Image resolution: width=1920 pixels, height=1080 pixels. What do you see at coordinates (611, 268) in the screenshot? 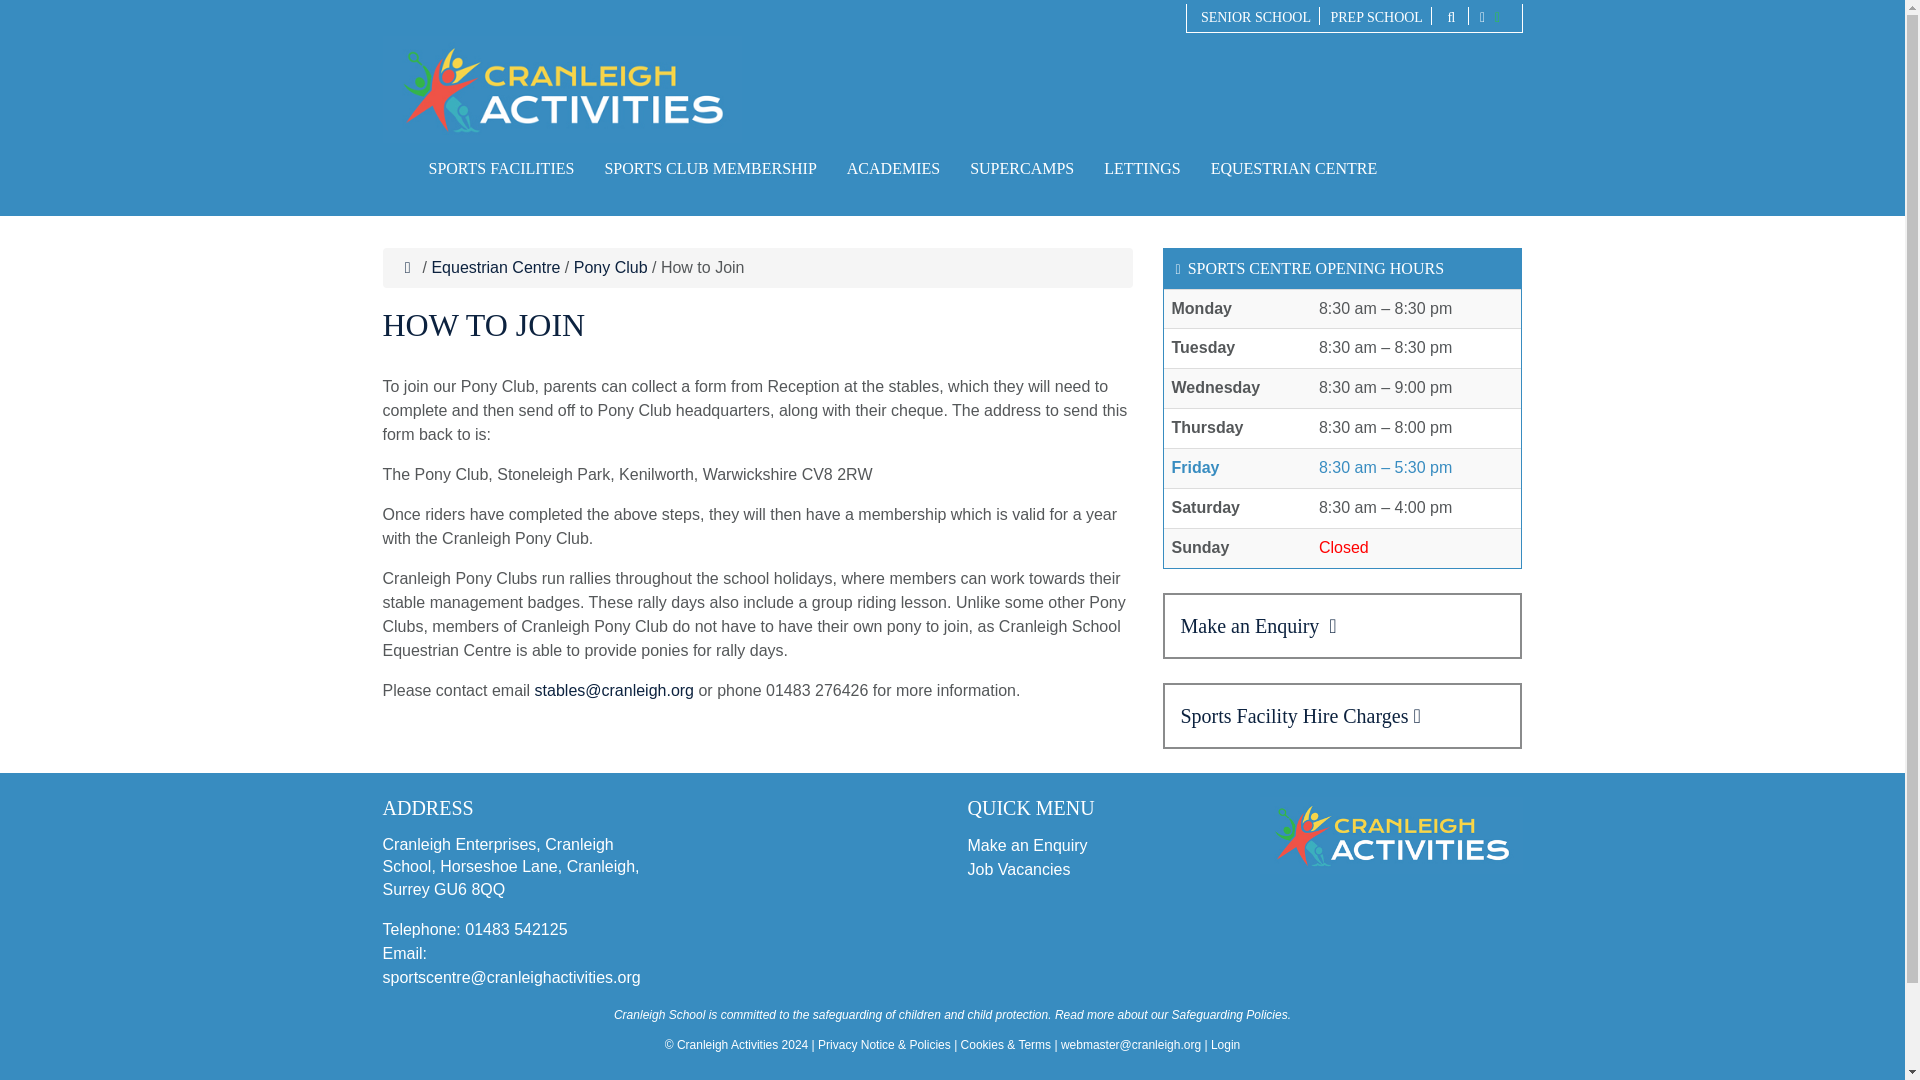
I see `Go to Pony Club.` at bounding box center [611, 268].